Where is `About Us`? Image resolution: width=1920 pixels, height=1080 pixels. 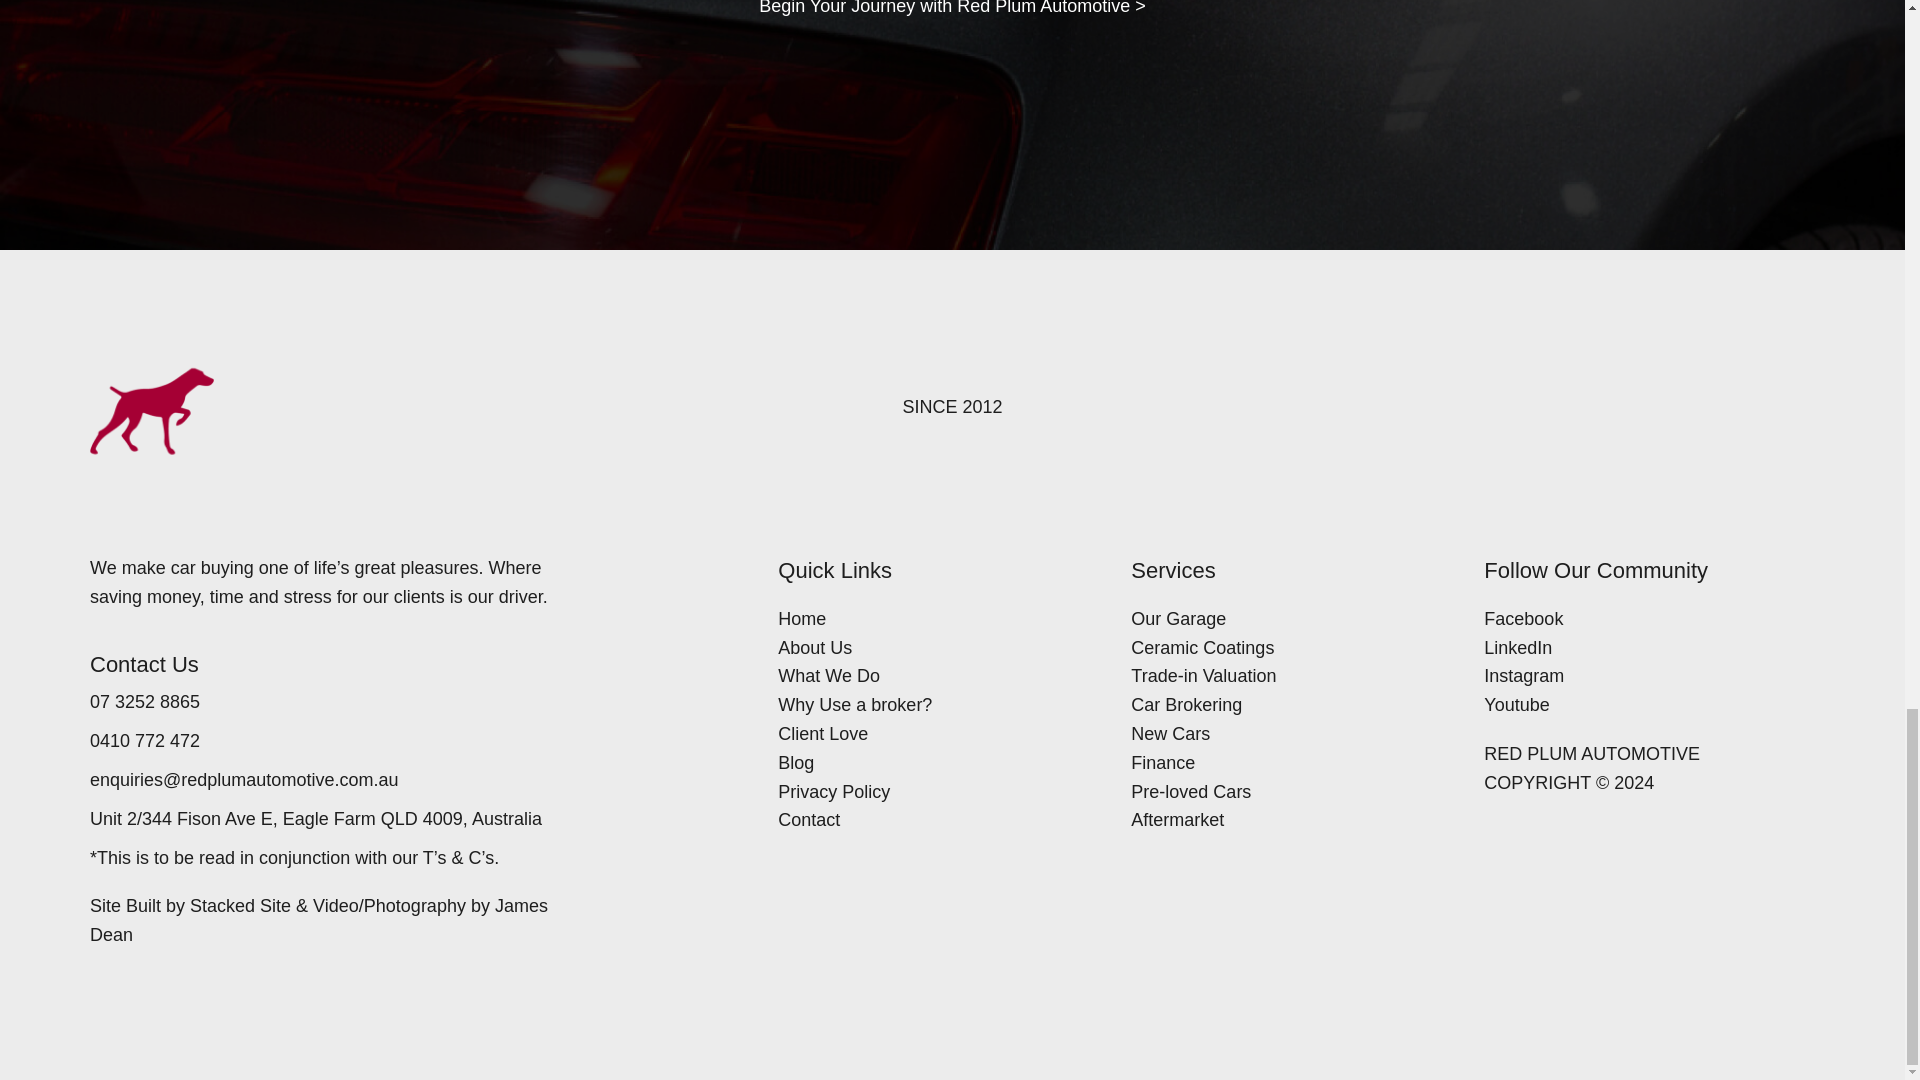 About Us is located at coordinates (934, 648).